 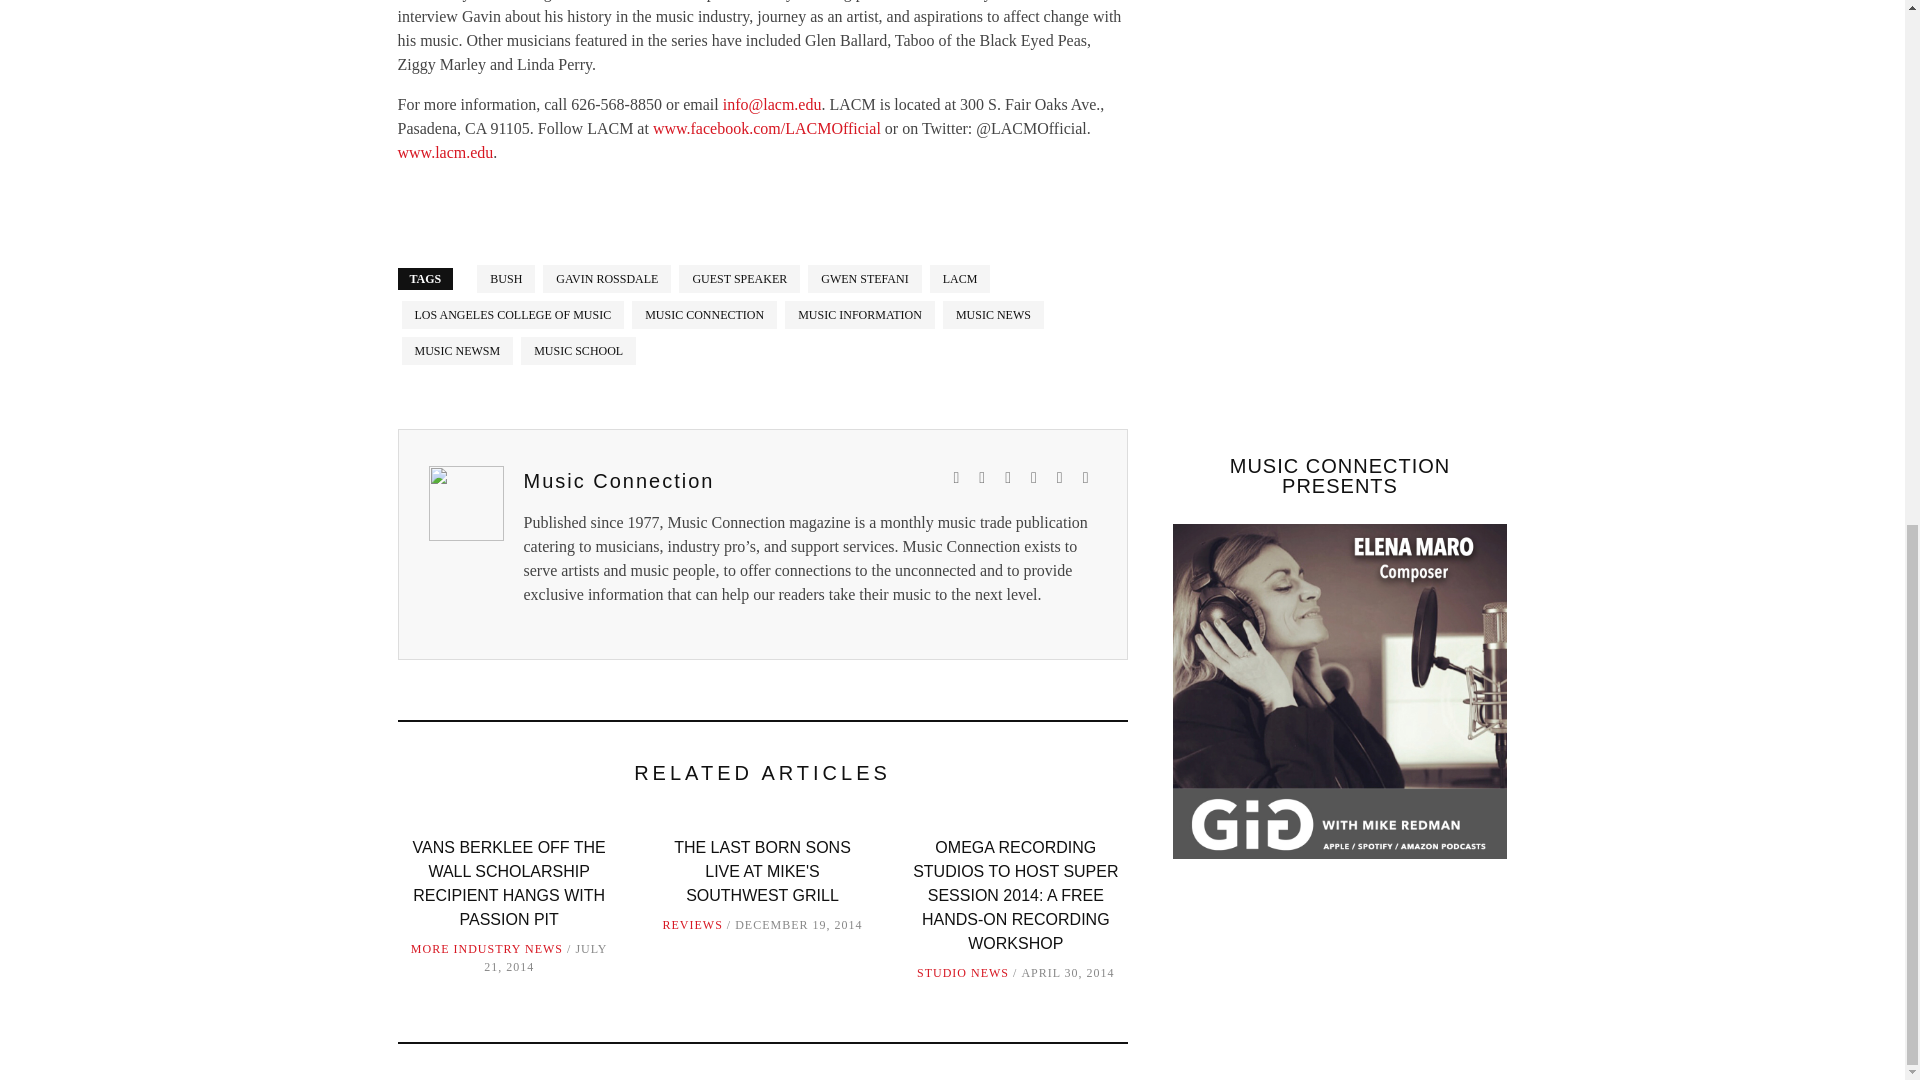 I want to click on View all posts tagged Bush, so click(x=506, y=278).